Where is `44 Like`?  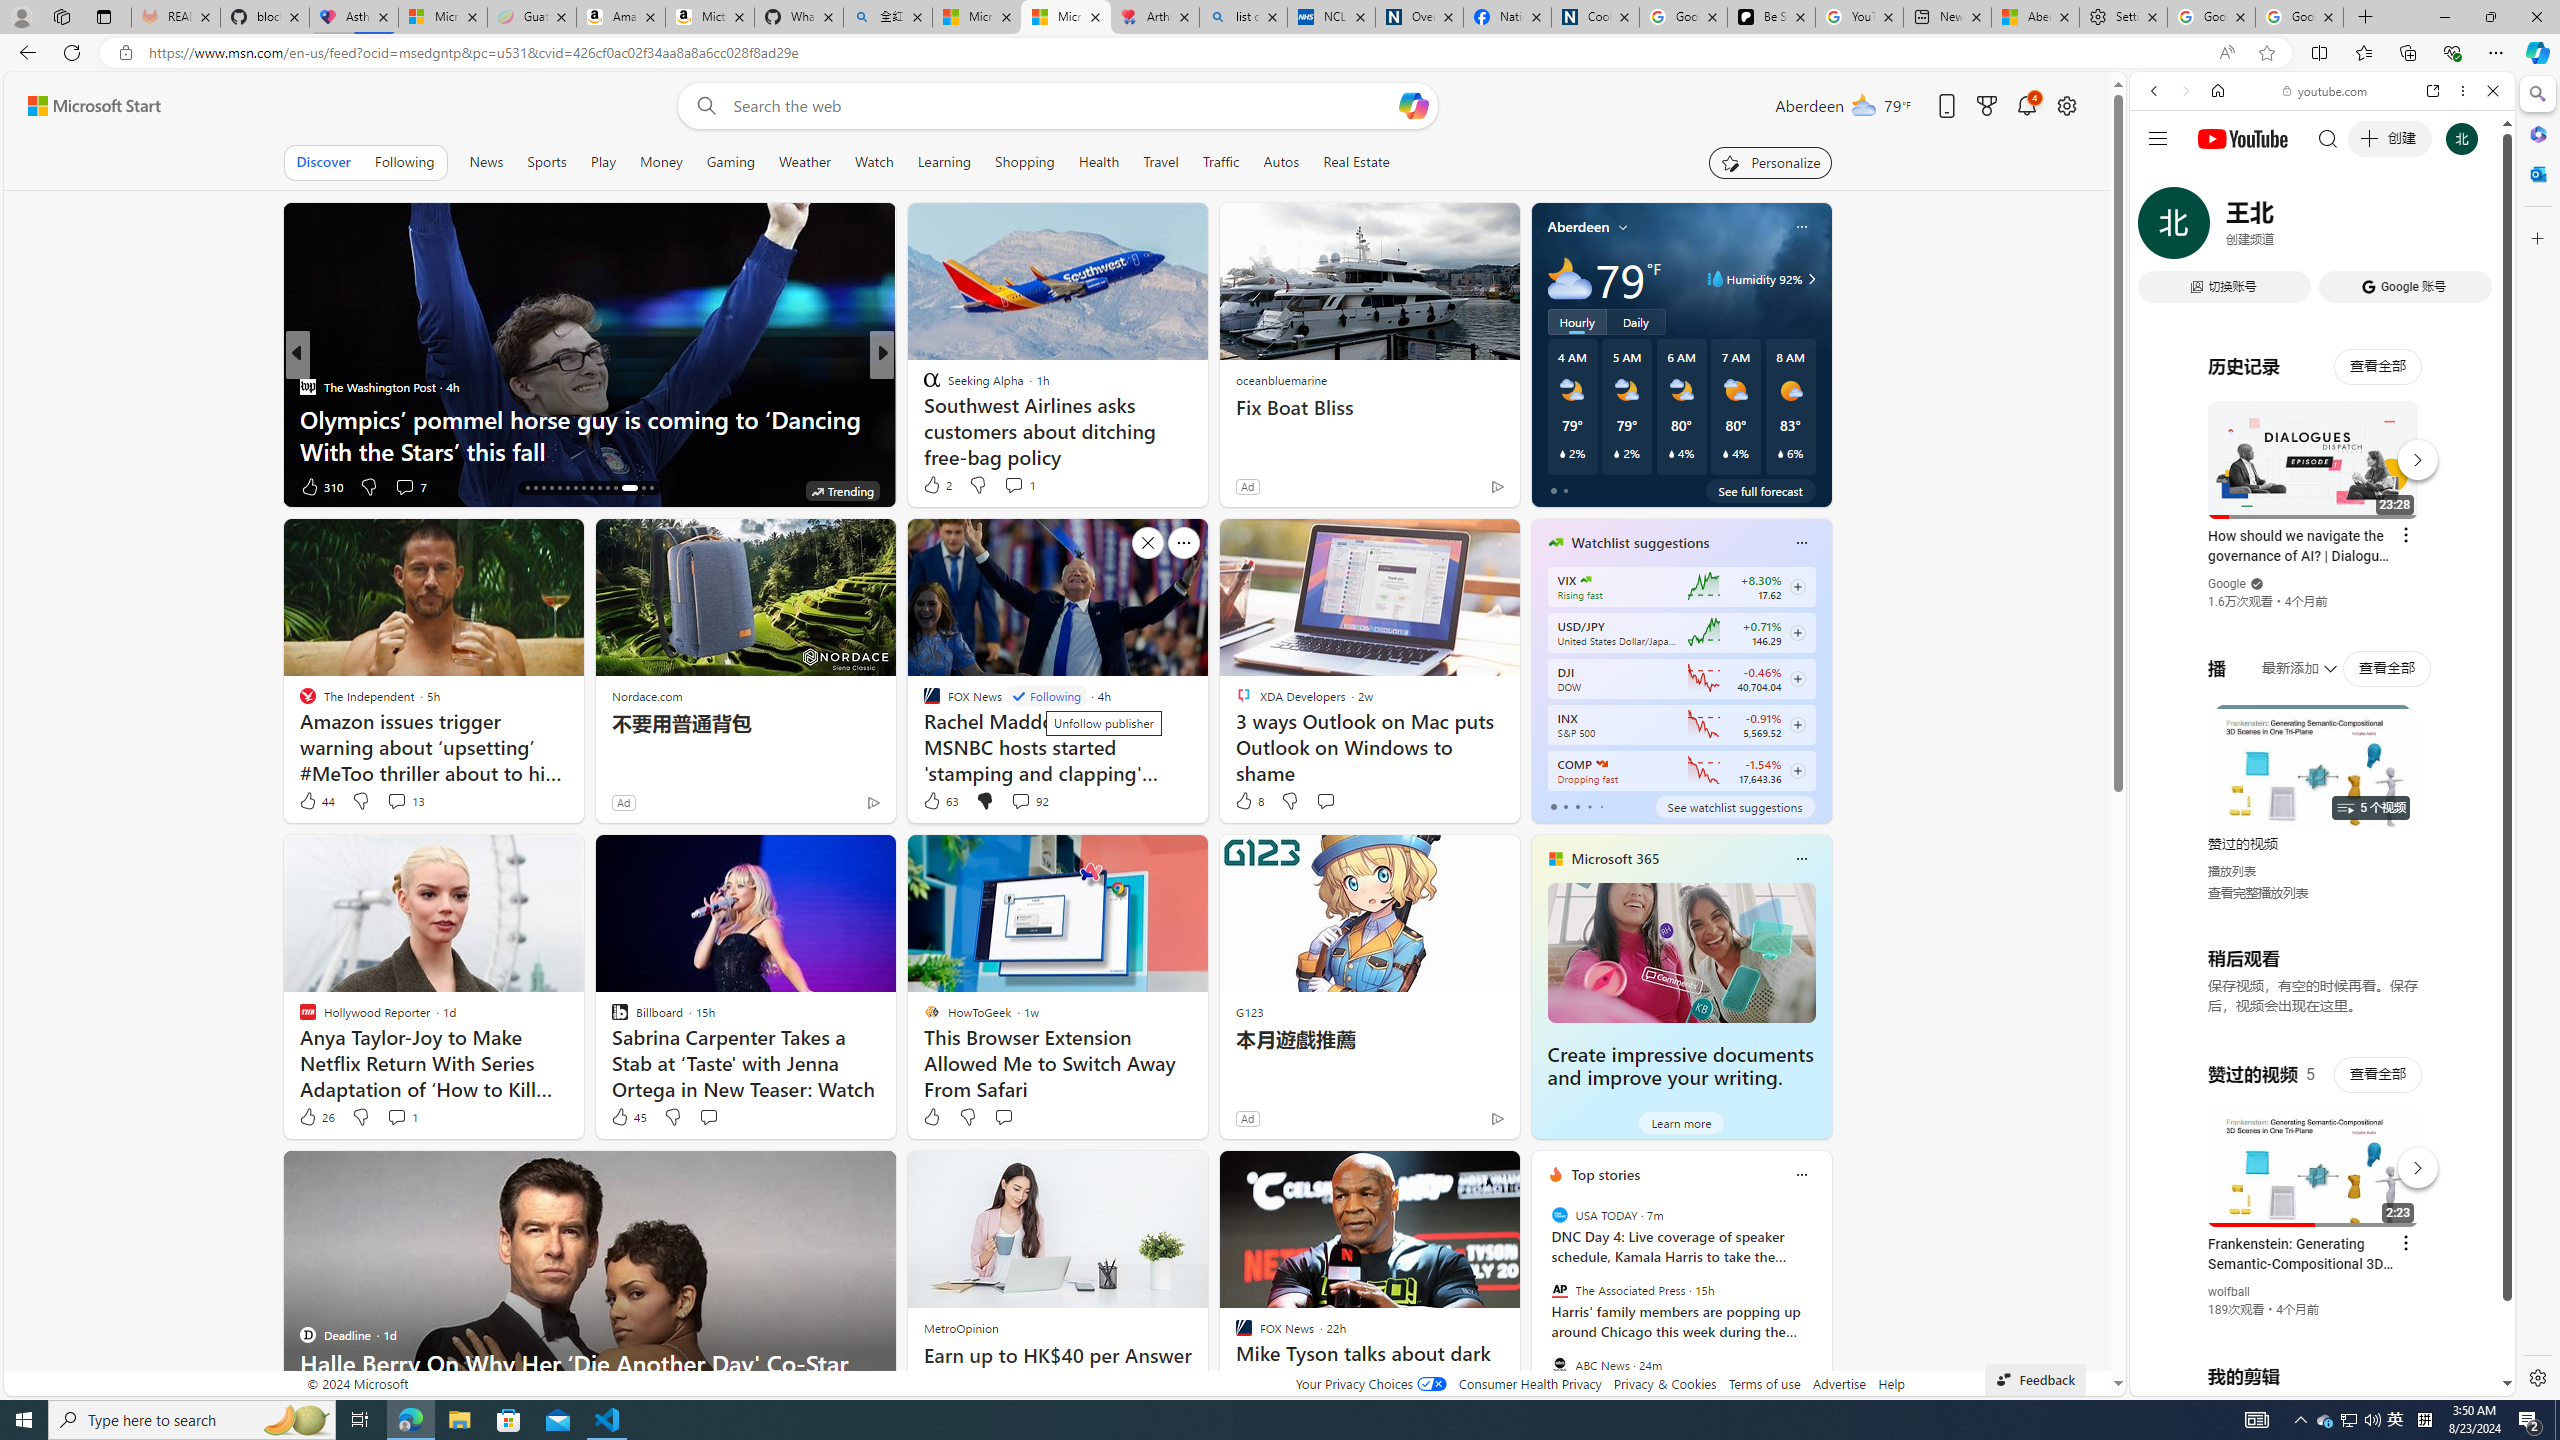 44 Like is located at coordinates (316, 801).